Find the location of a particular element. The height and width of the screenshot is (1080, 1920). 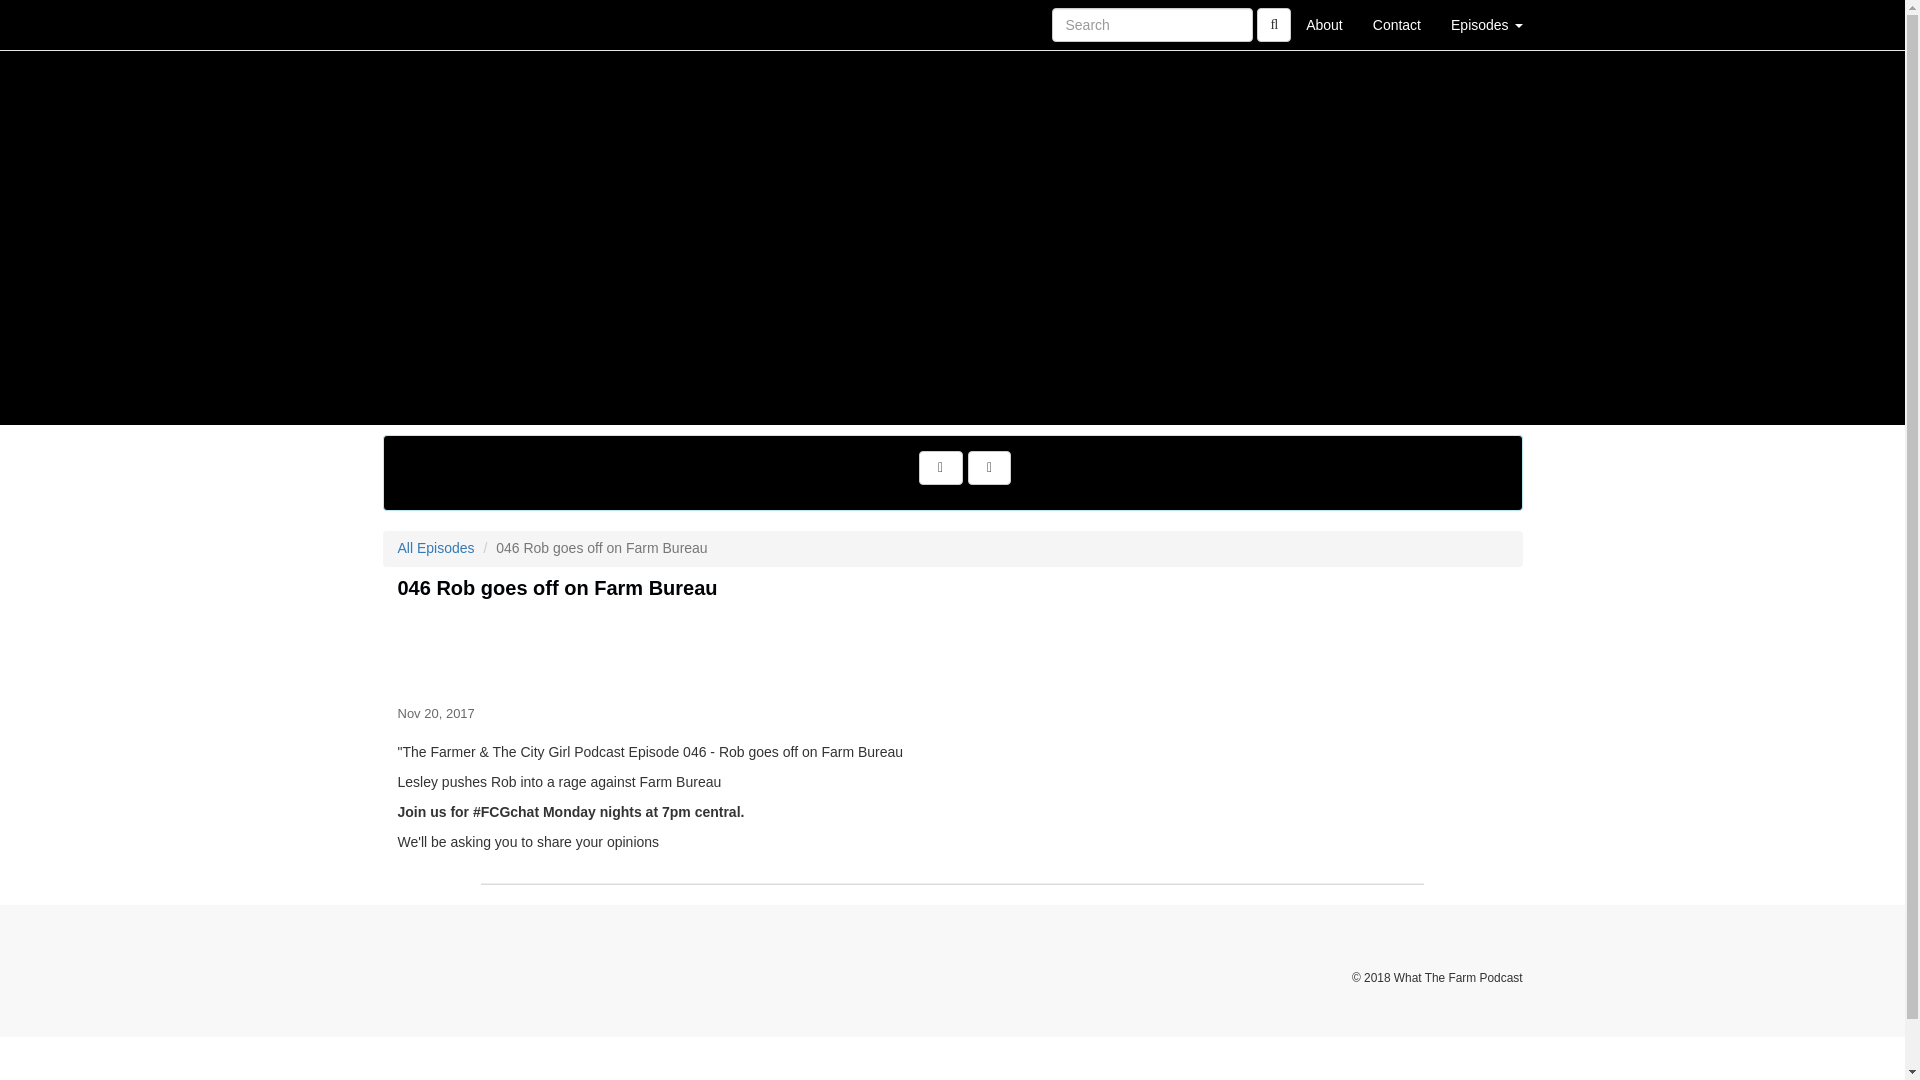

Episodes is located at coordinates (1486, 24).